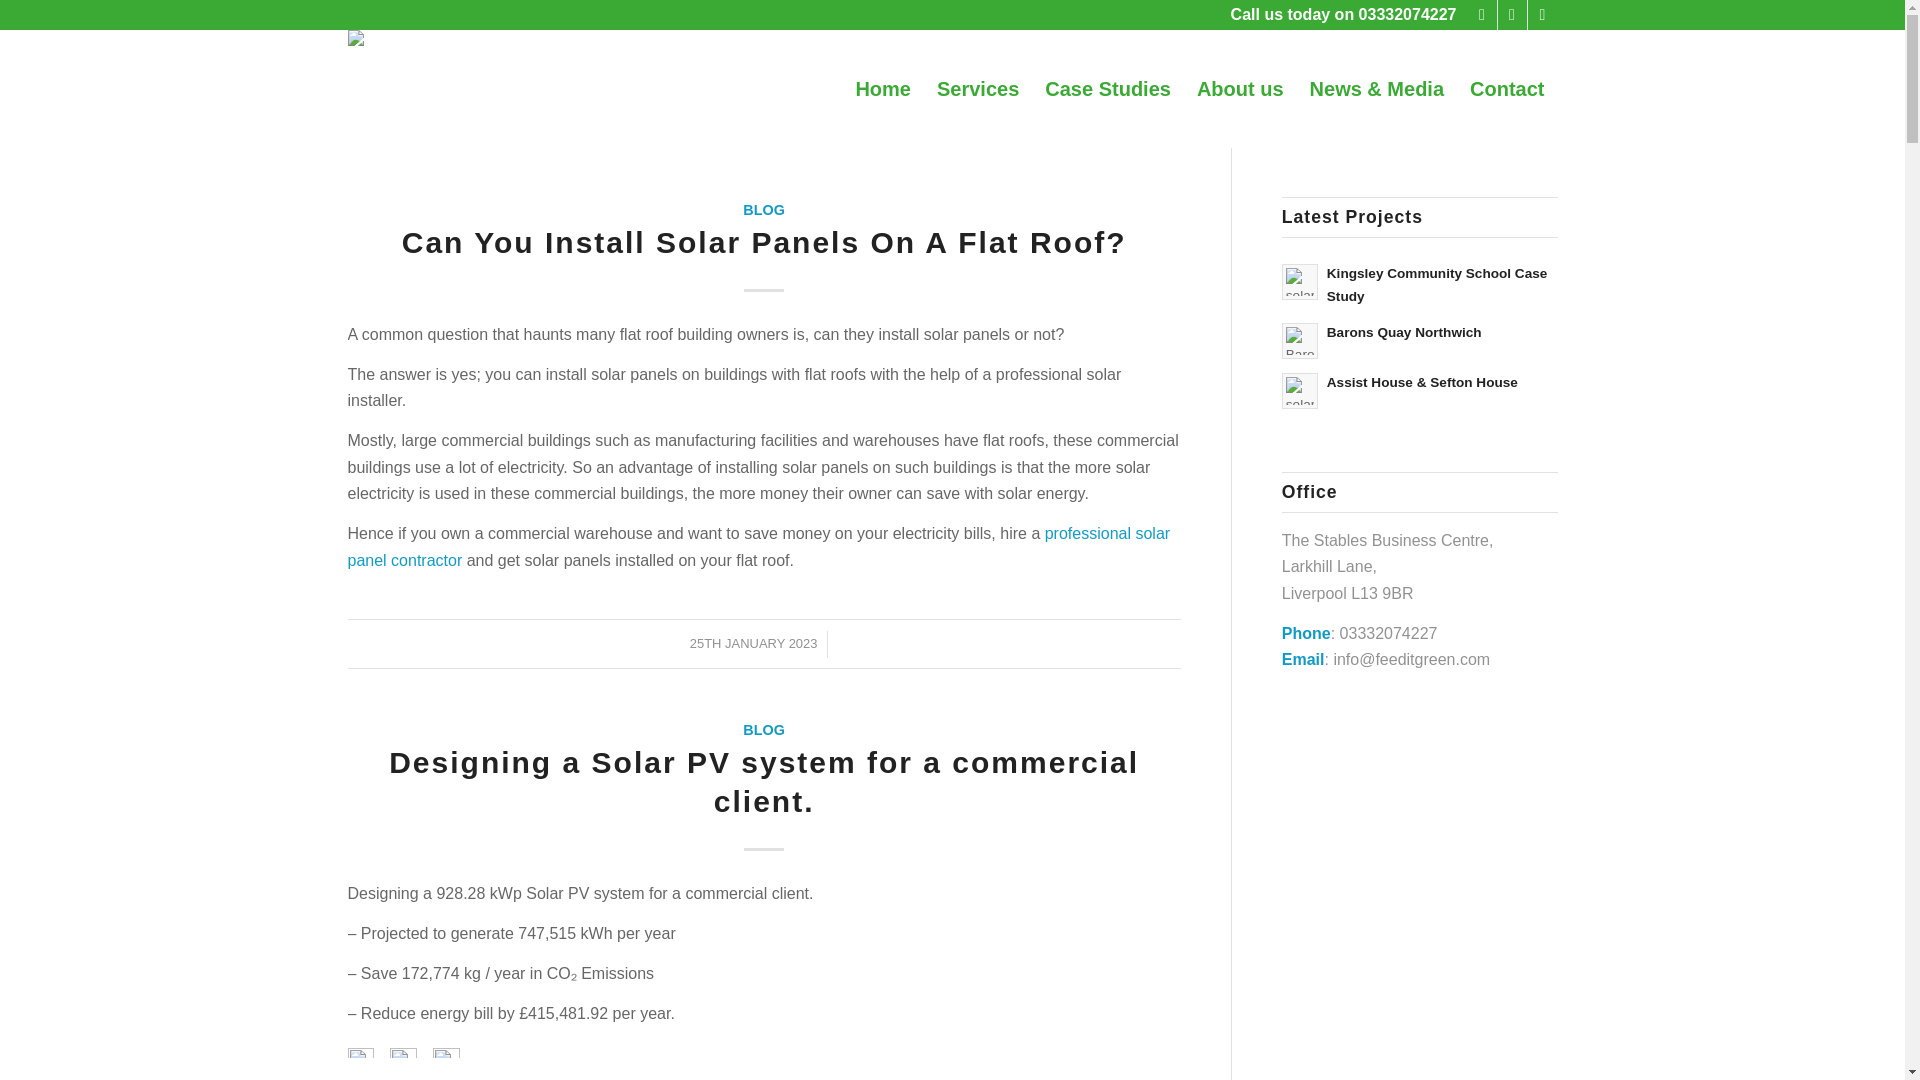 This screenshot has height=1080, width=1920. What do you see at coordinates (764, 730) in the screenshot?
I see `BLOG` at bounding box center [764, 730].